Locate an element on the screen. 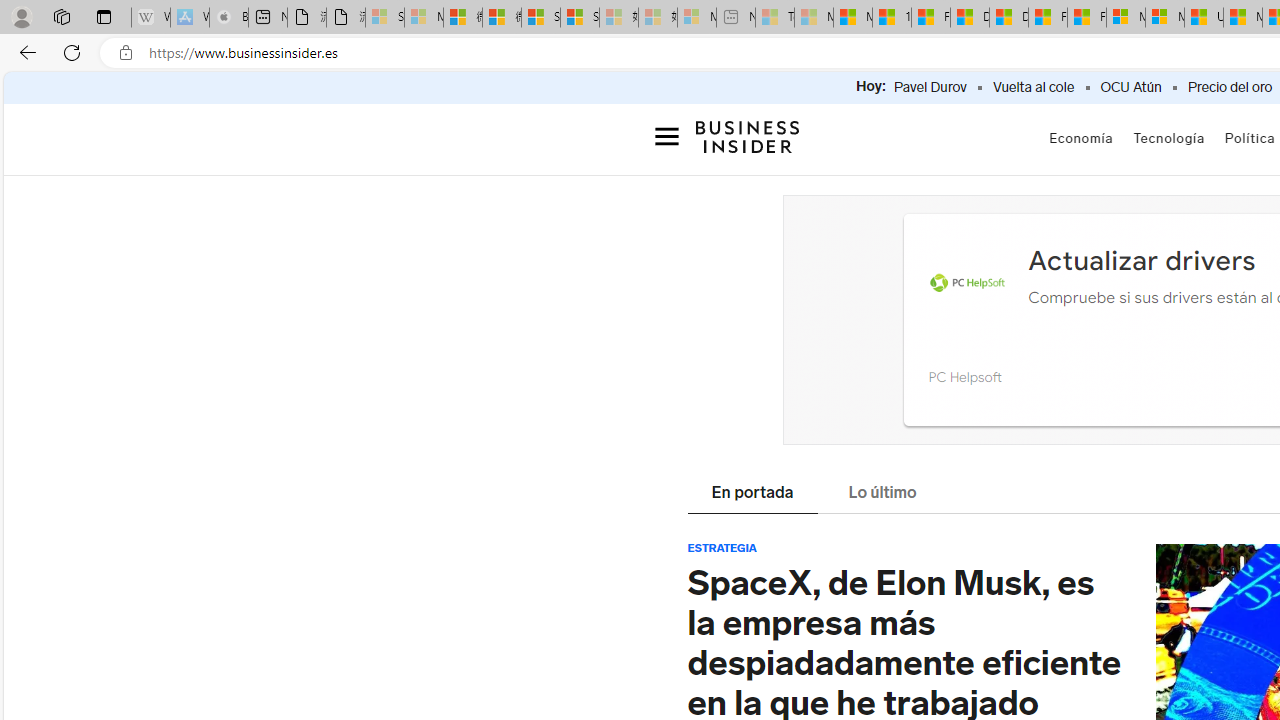  Logo BusinessInsider.es is located at coordinates (748, 142).